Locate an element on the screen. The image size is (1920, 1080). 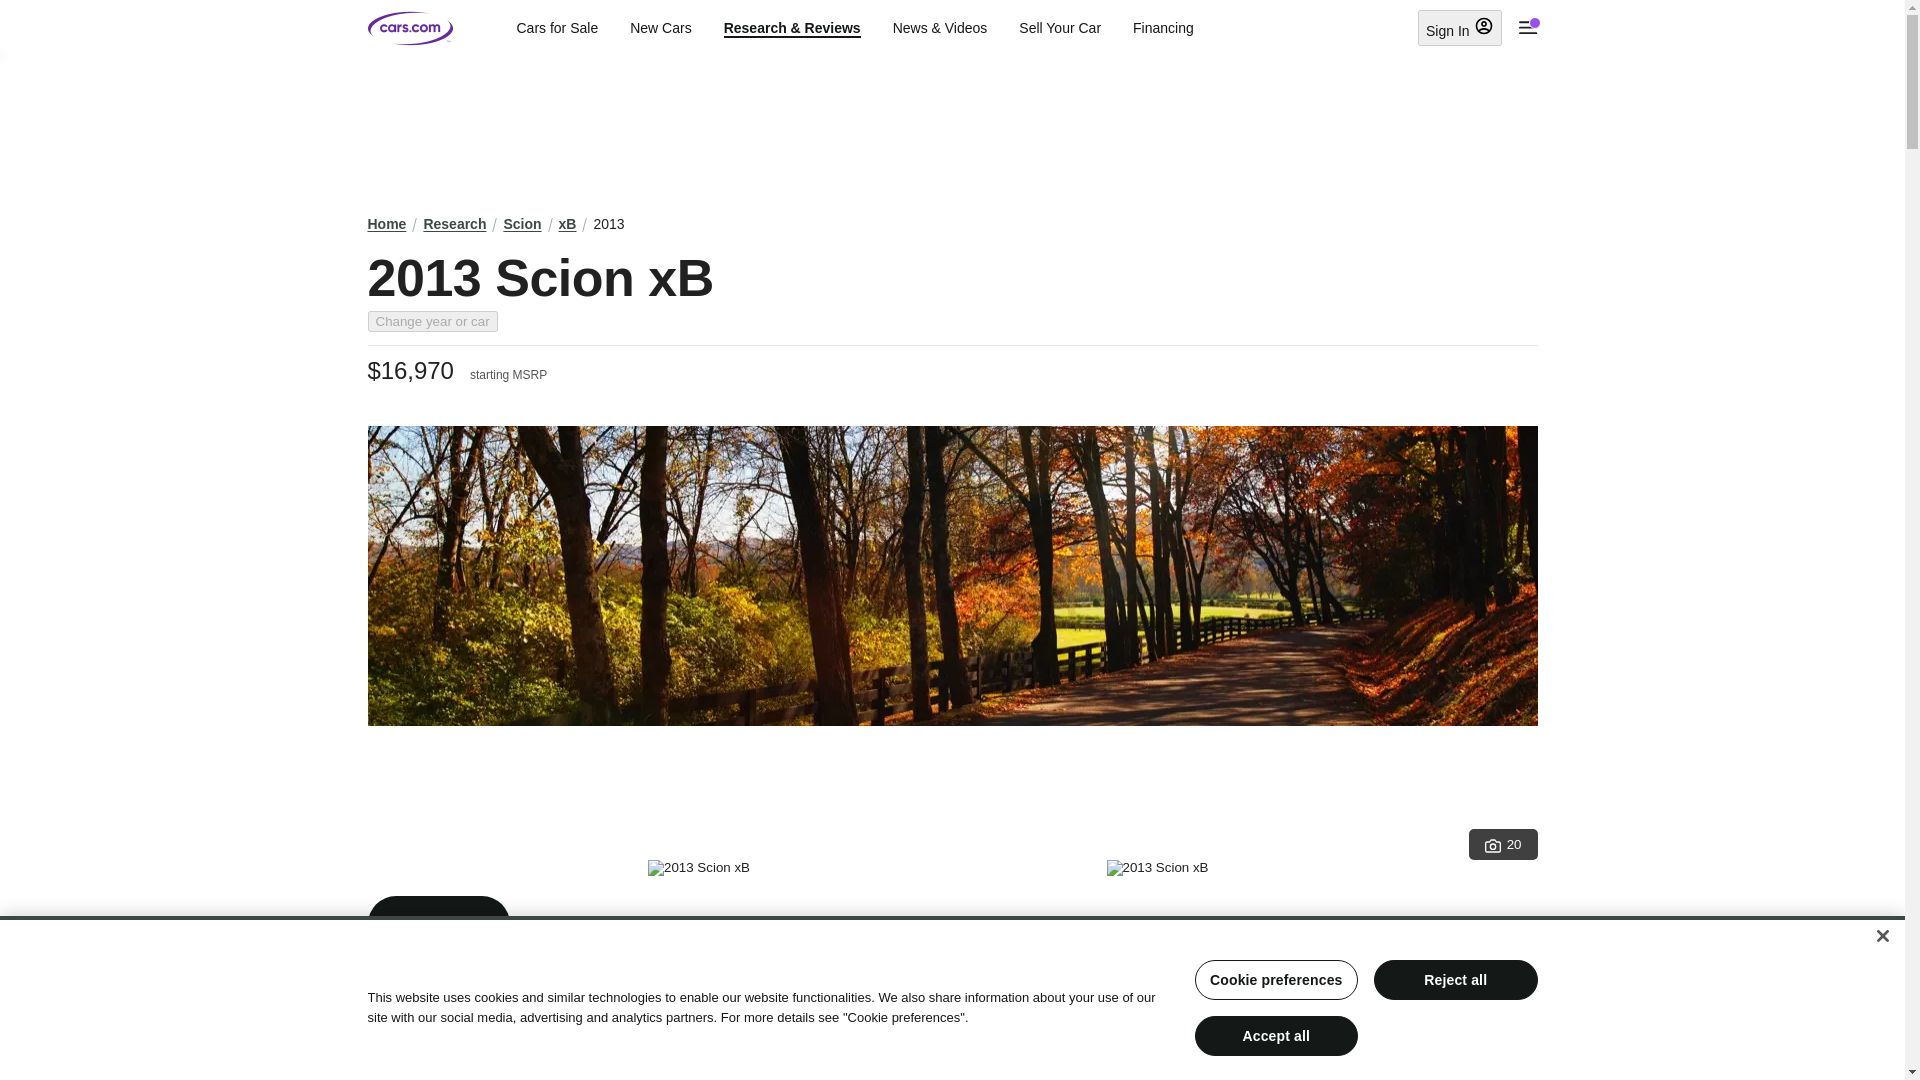
New Cars is located at coordinates (660, 28).